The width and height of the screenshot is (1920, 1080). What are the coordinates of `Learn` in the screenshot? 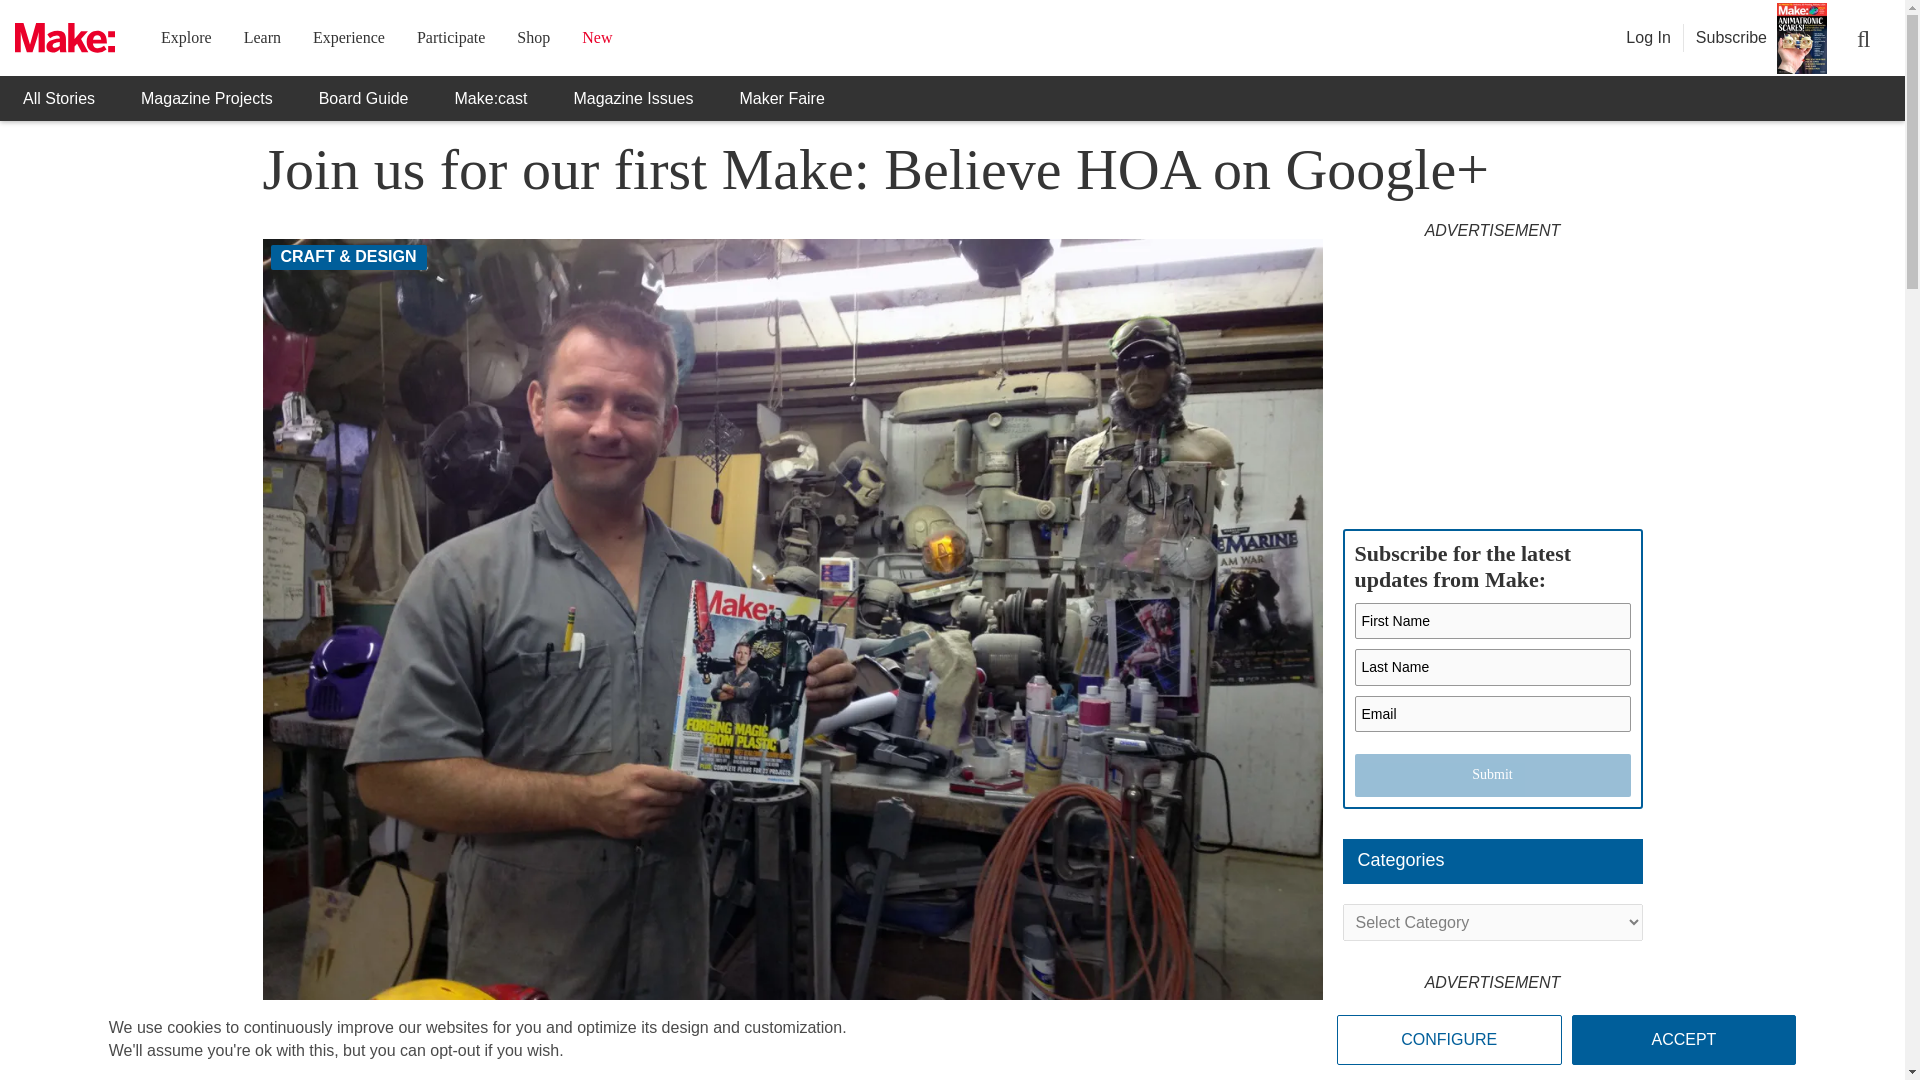 It's located at (262, 38).